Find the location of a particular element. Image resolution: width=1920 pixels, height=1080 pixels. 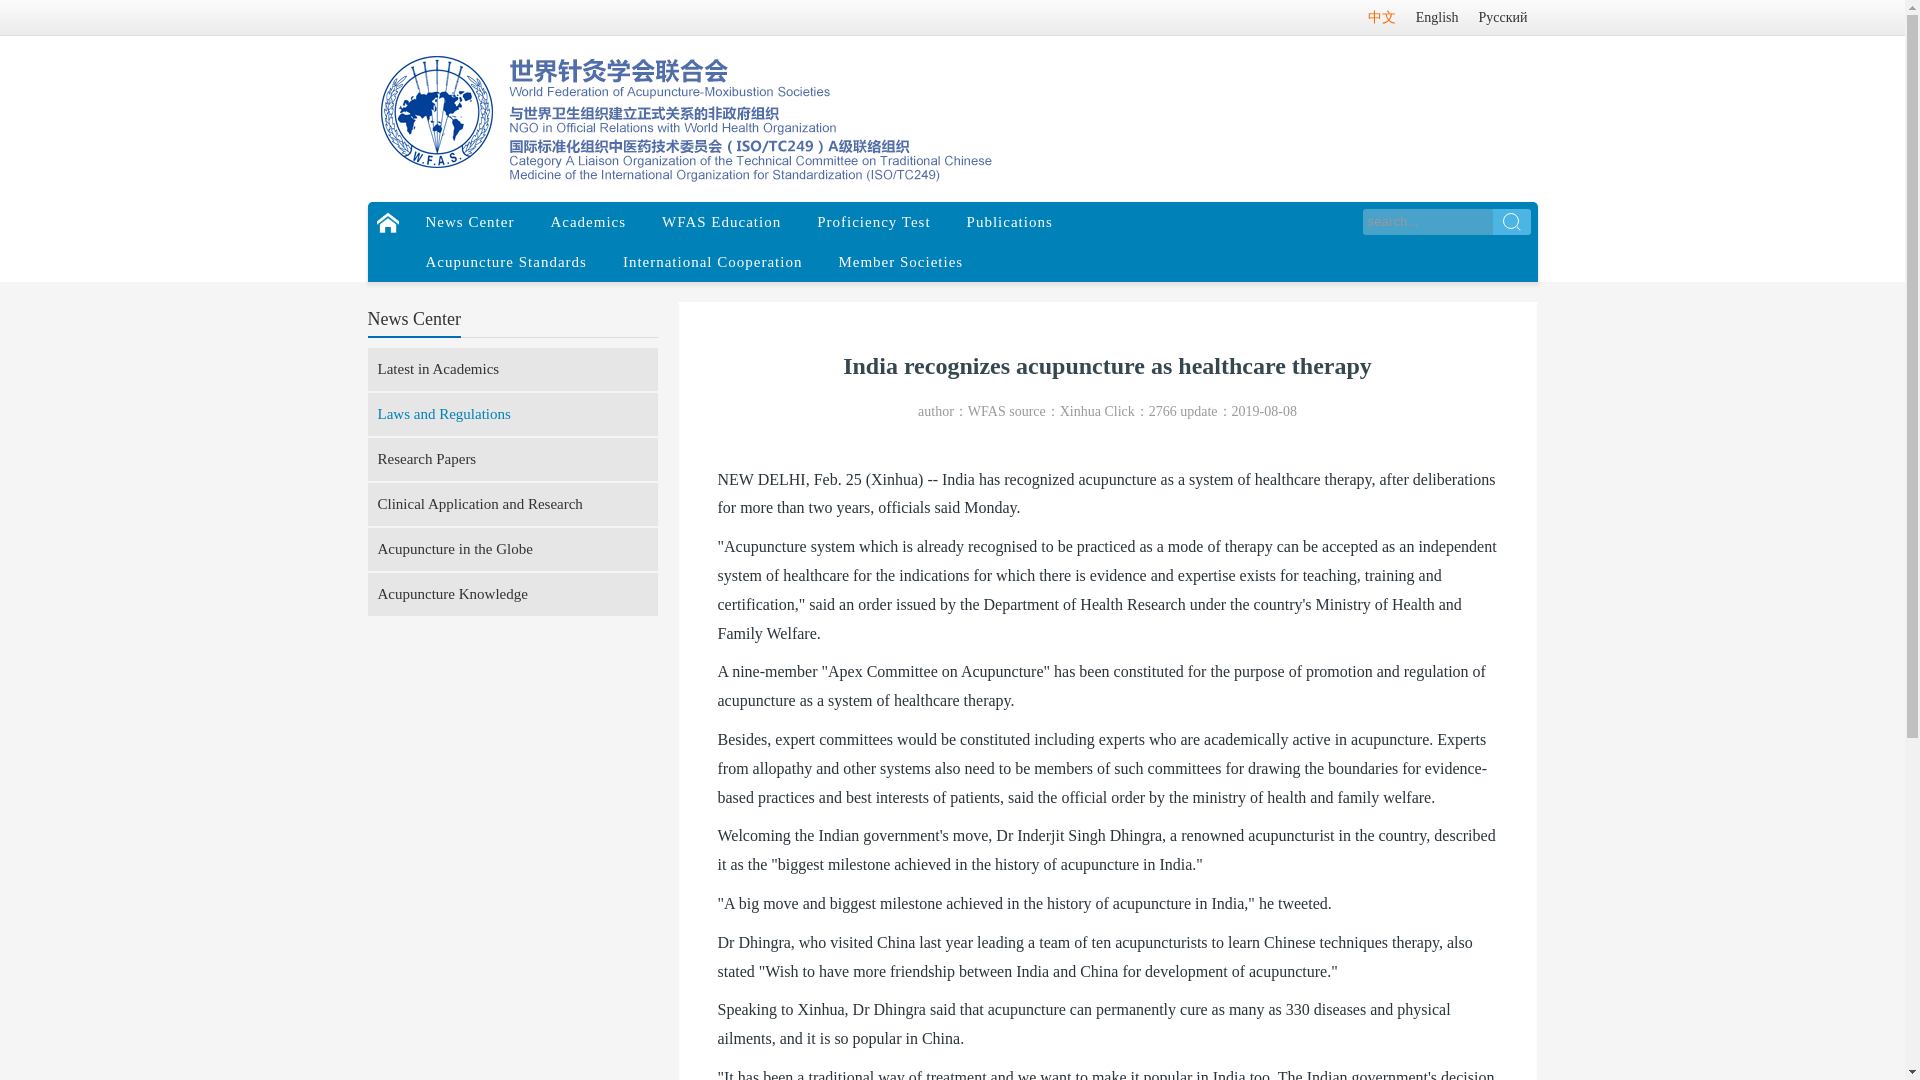

English is located at coordinates (1436, 17).